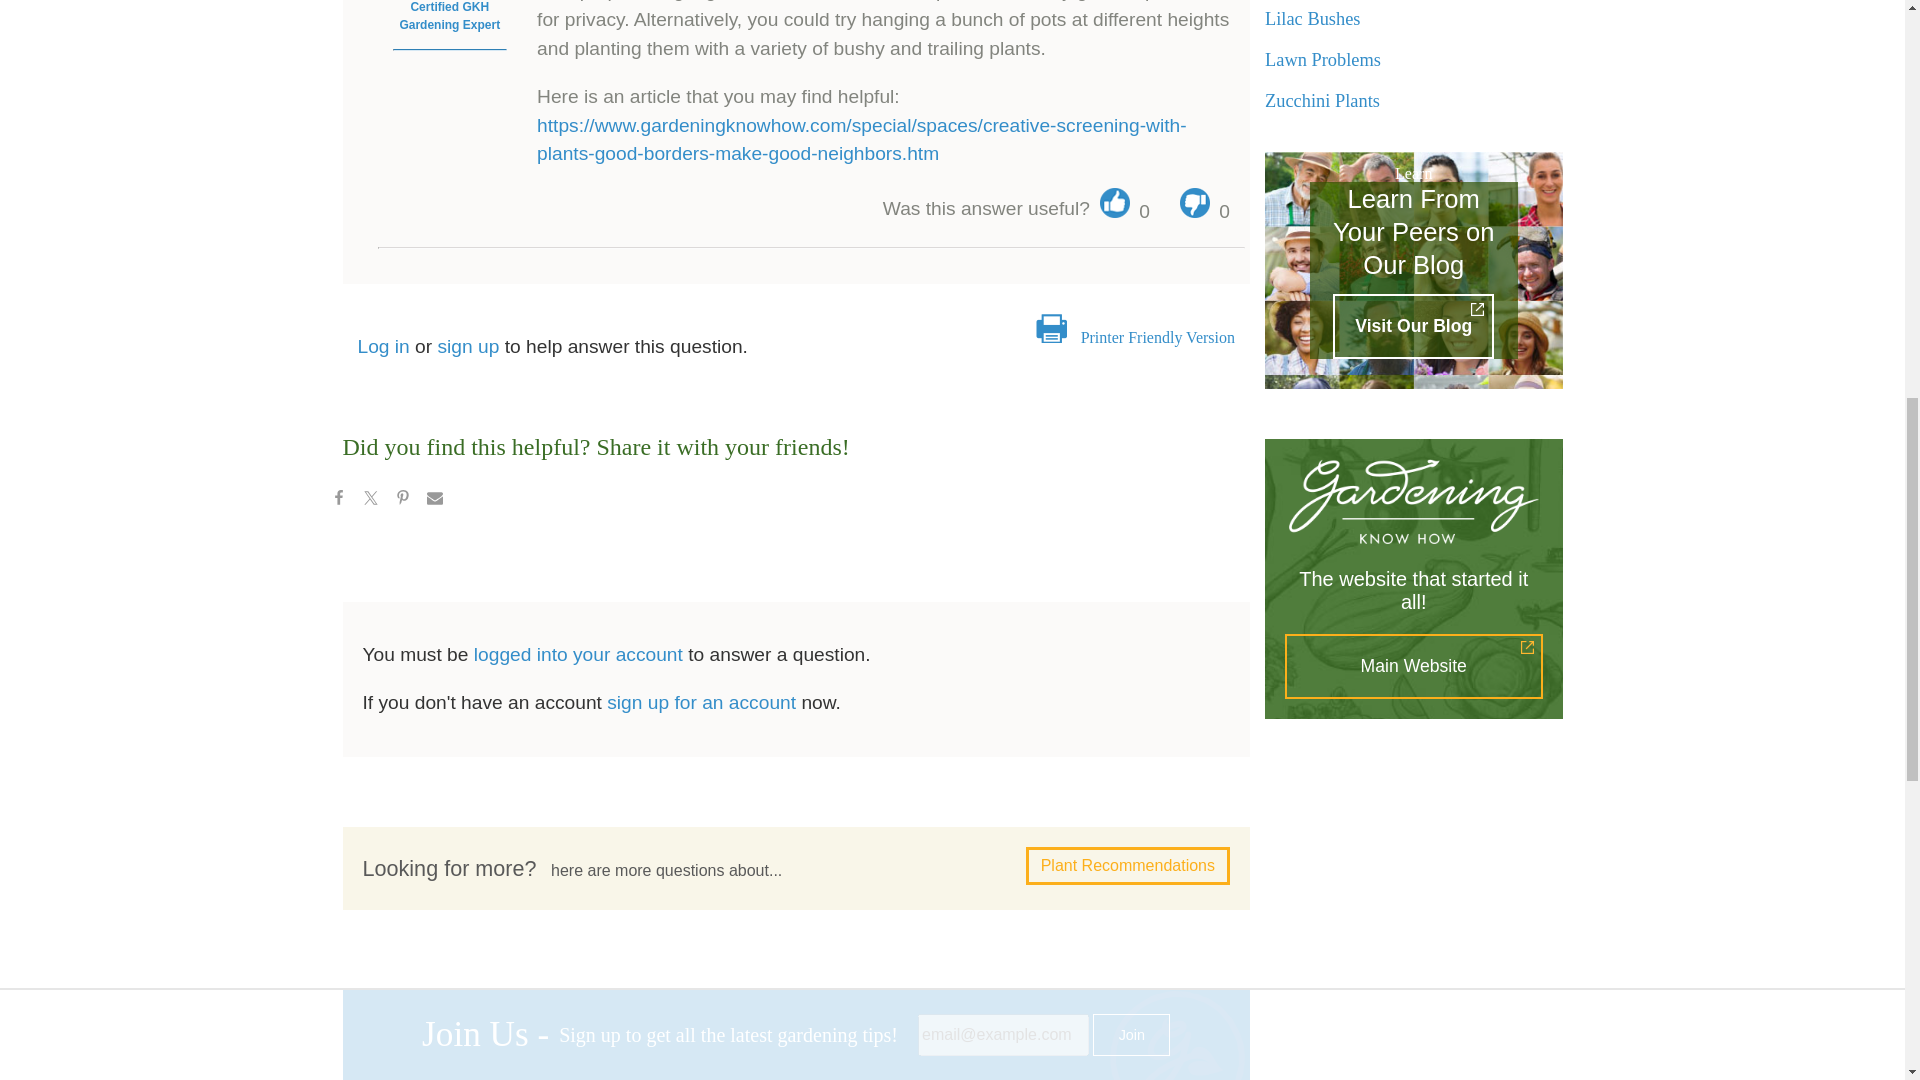 This screenshot has height=1080, width=1920. What do you see at coordinates (1157, 337) in the screenshot?
I see `Printer Friendly Version` at bounding box center [1157, 337].